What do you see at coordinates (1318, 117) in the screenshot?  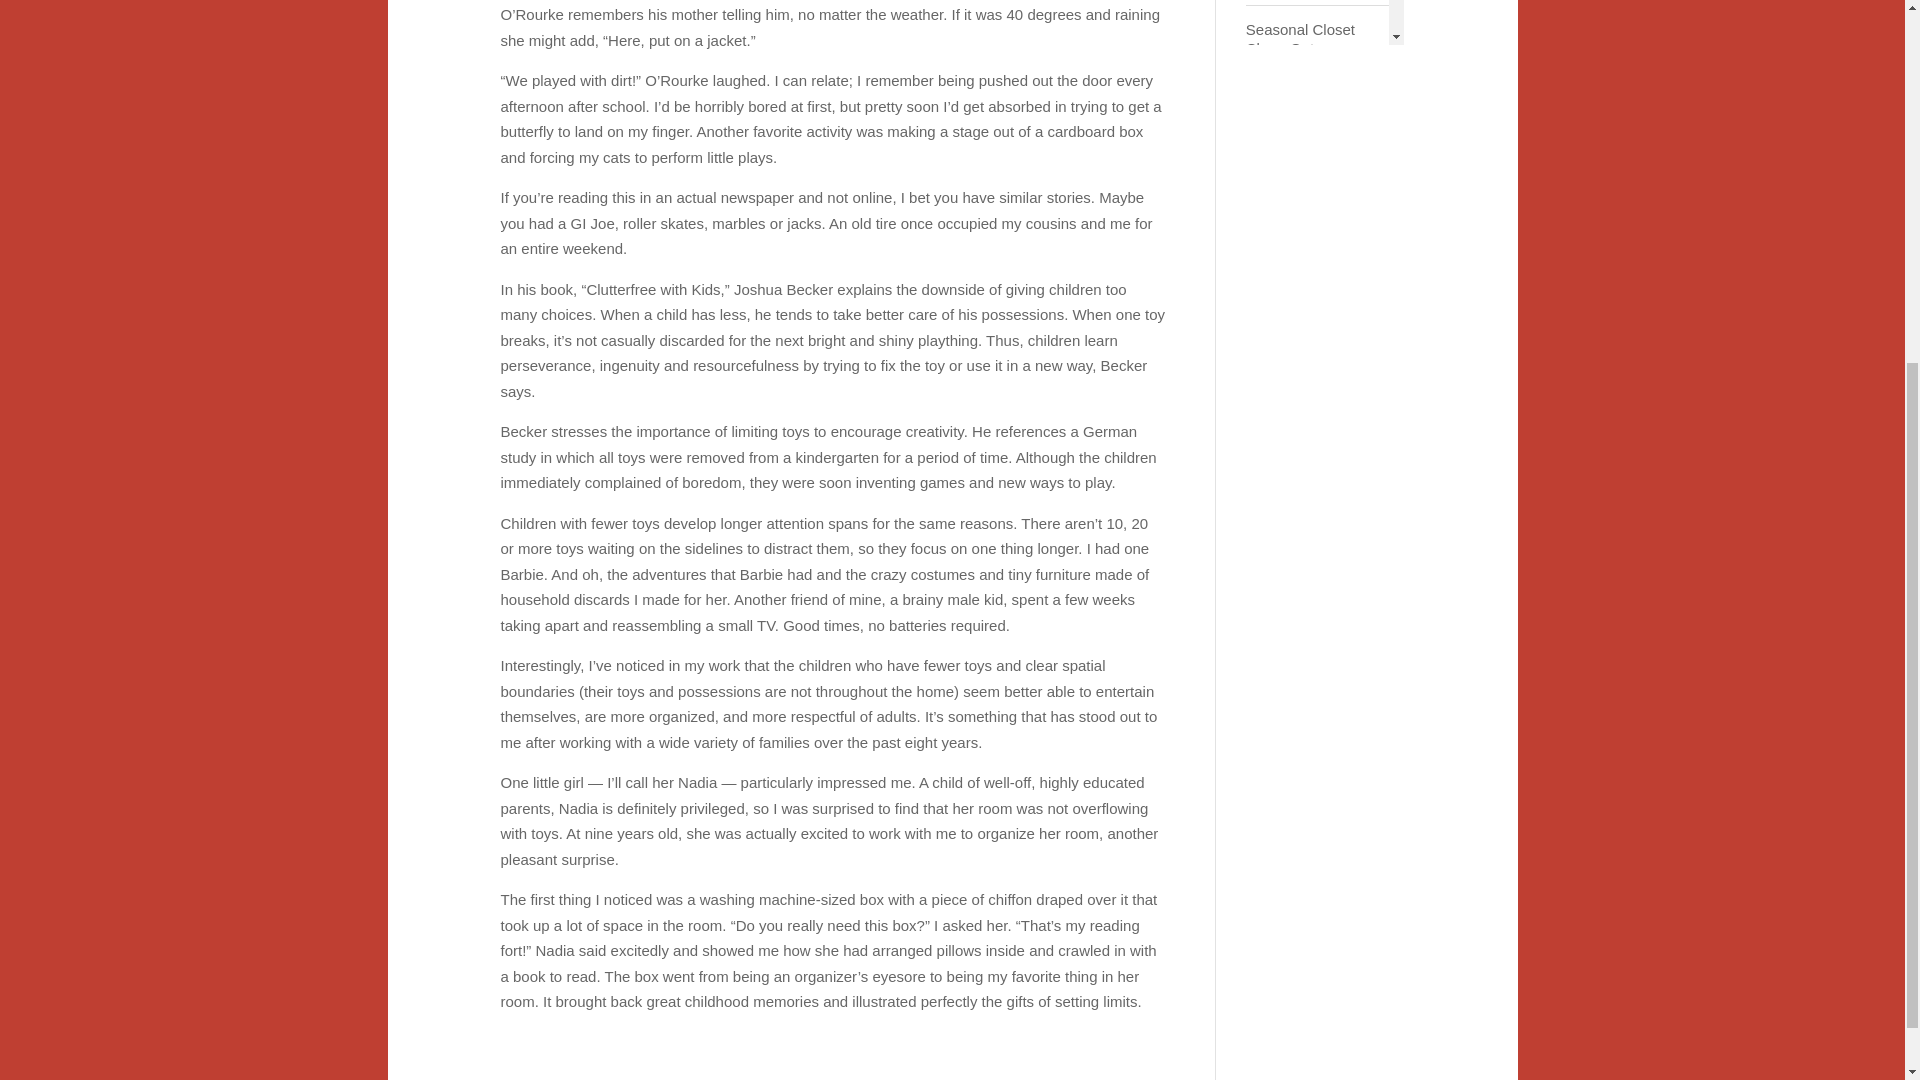 I see `Essential Organizing Supplies` at bounding box center [1318, 117].